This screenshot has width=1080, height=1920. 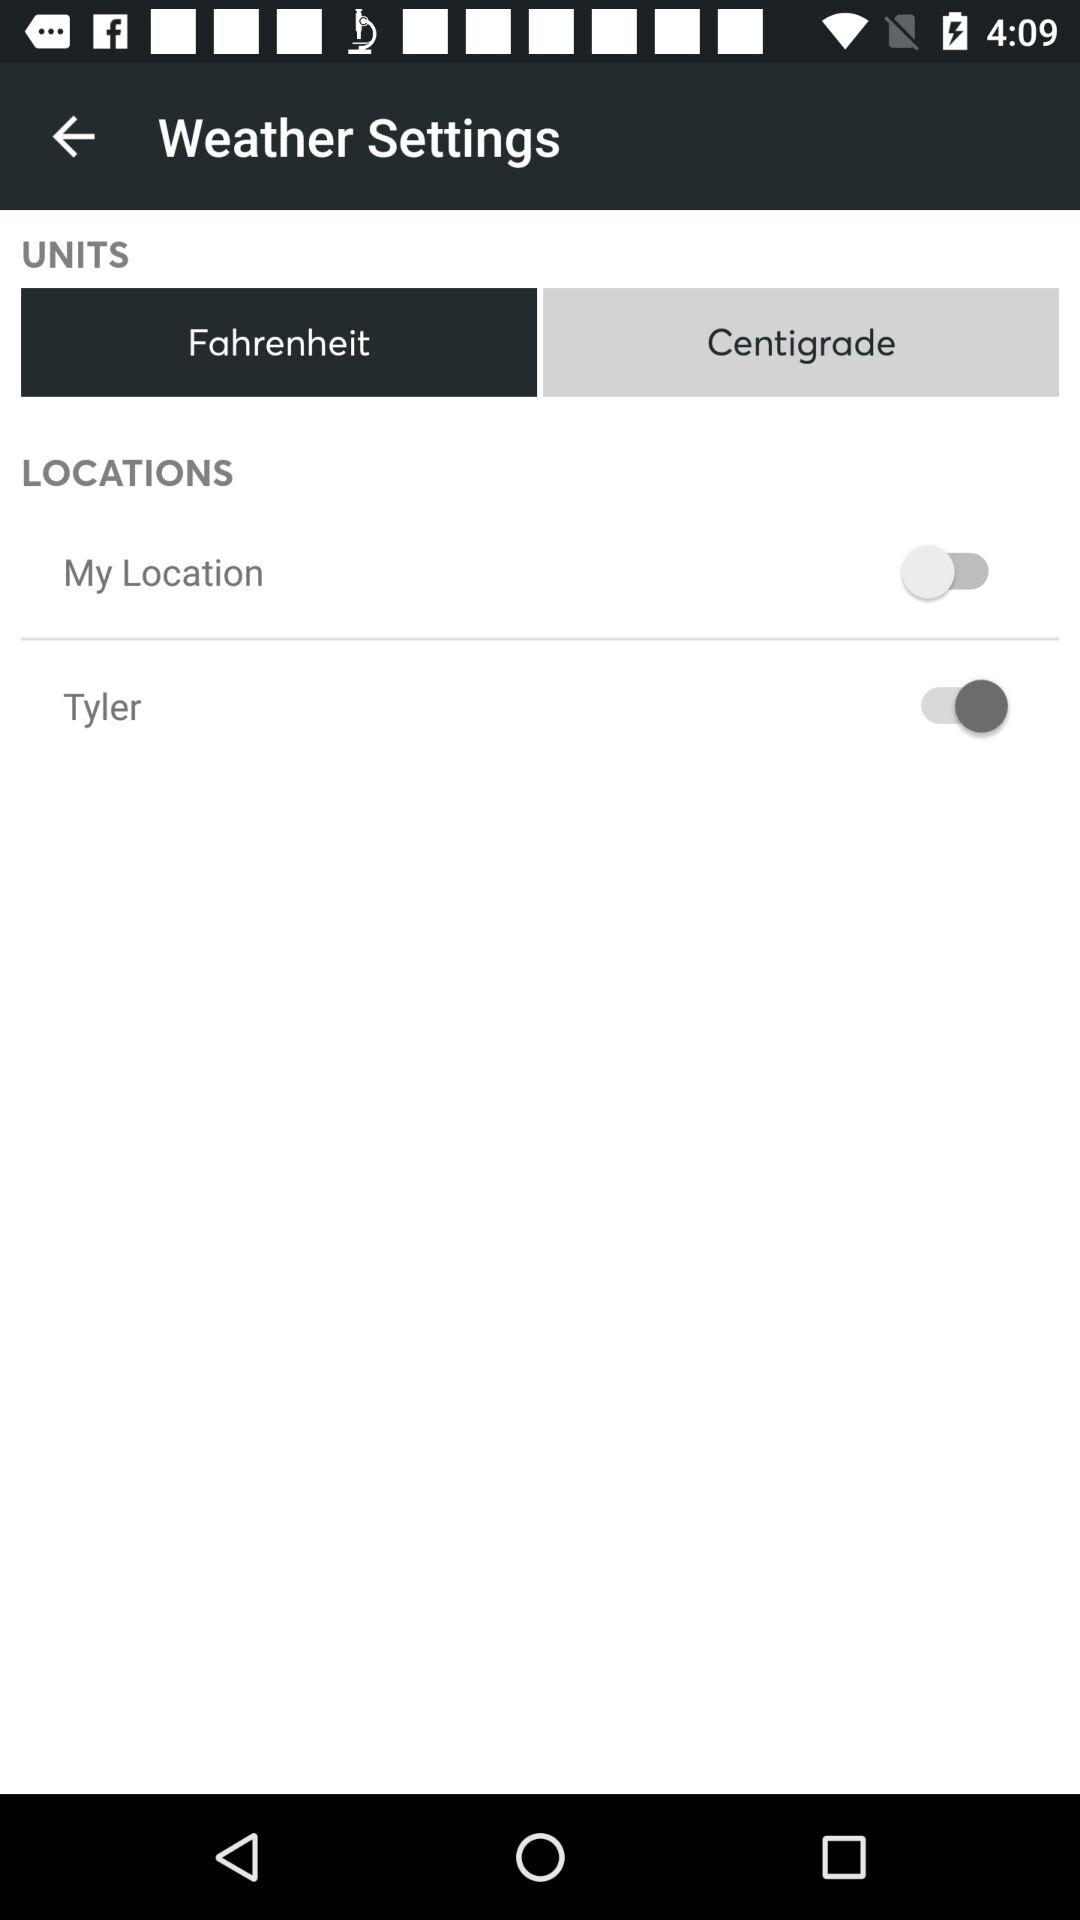 What do you see at coordinates (800, 342) in the screenshot?
I see `select the icon next to fahrenheit` at bounding box center [800, 342].